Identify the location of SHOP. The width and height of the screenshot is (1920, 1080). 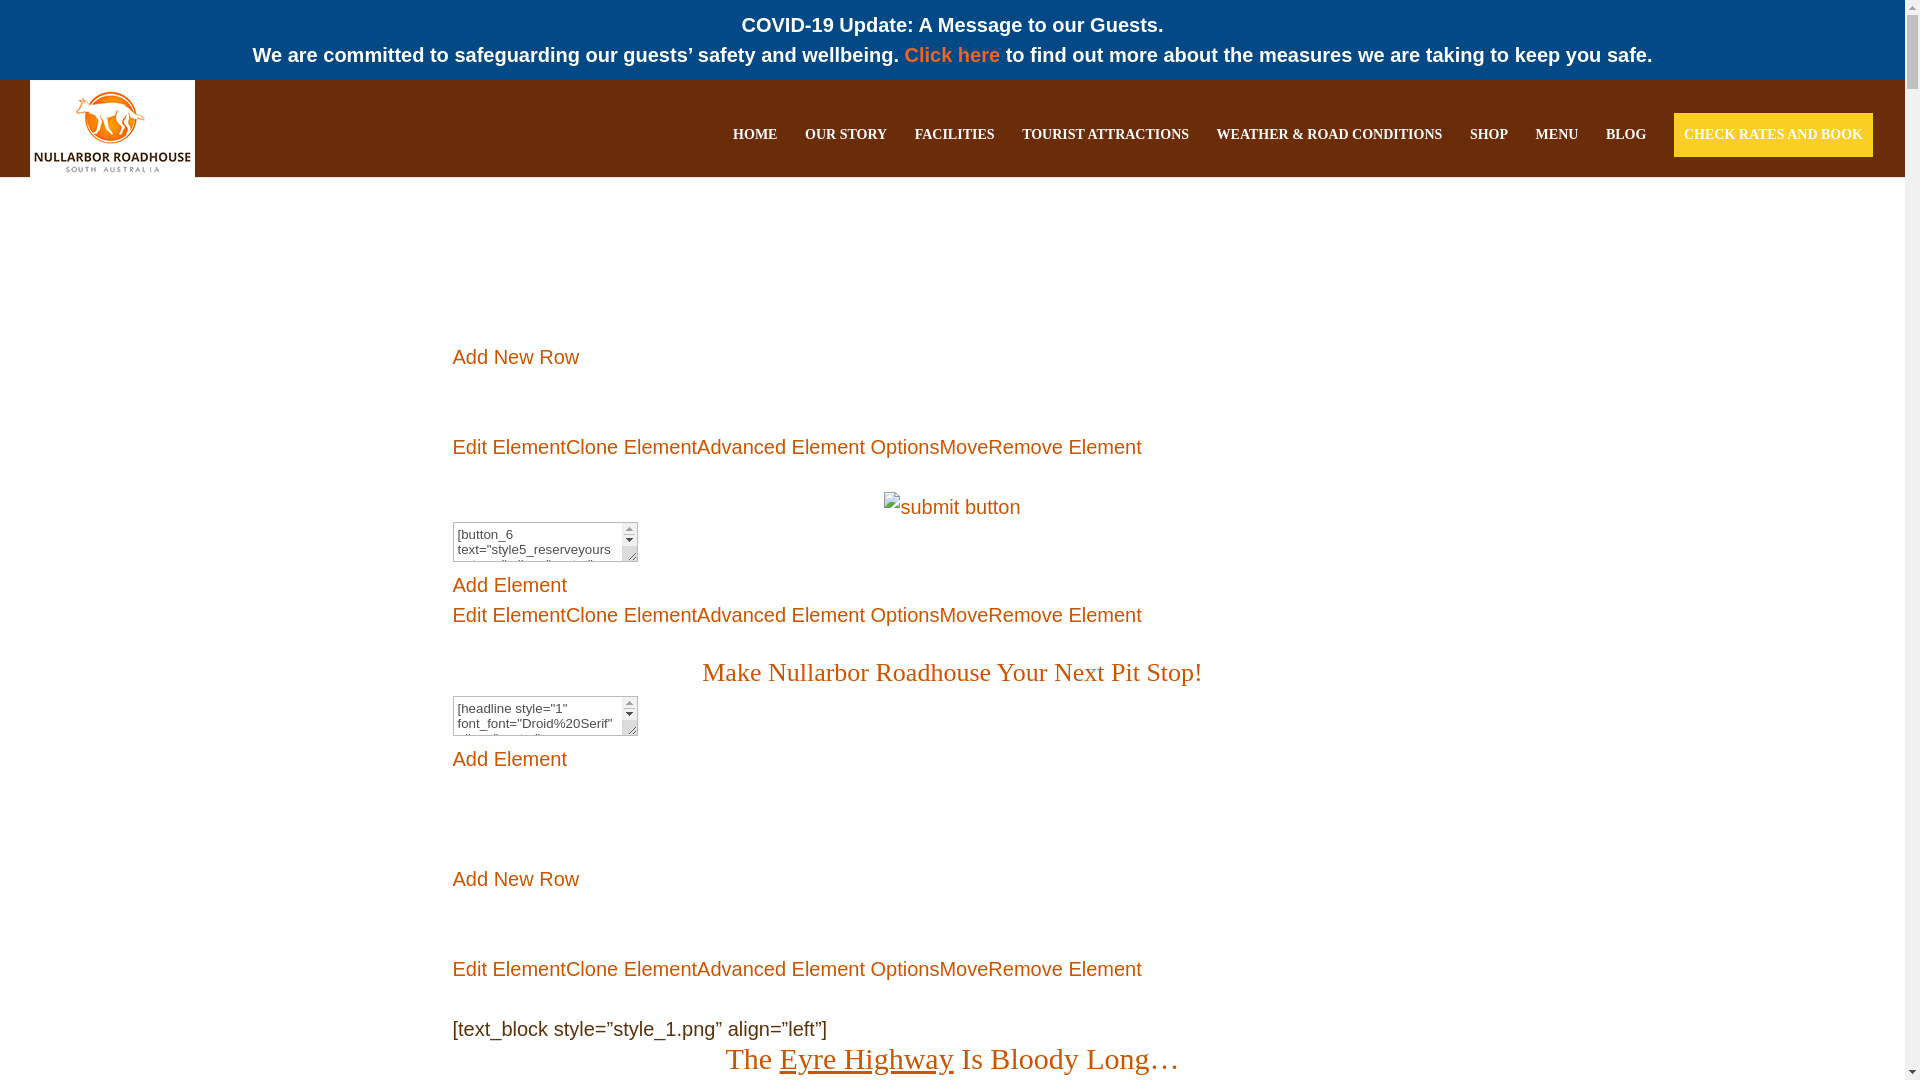
(1488, 142).